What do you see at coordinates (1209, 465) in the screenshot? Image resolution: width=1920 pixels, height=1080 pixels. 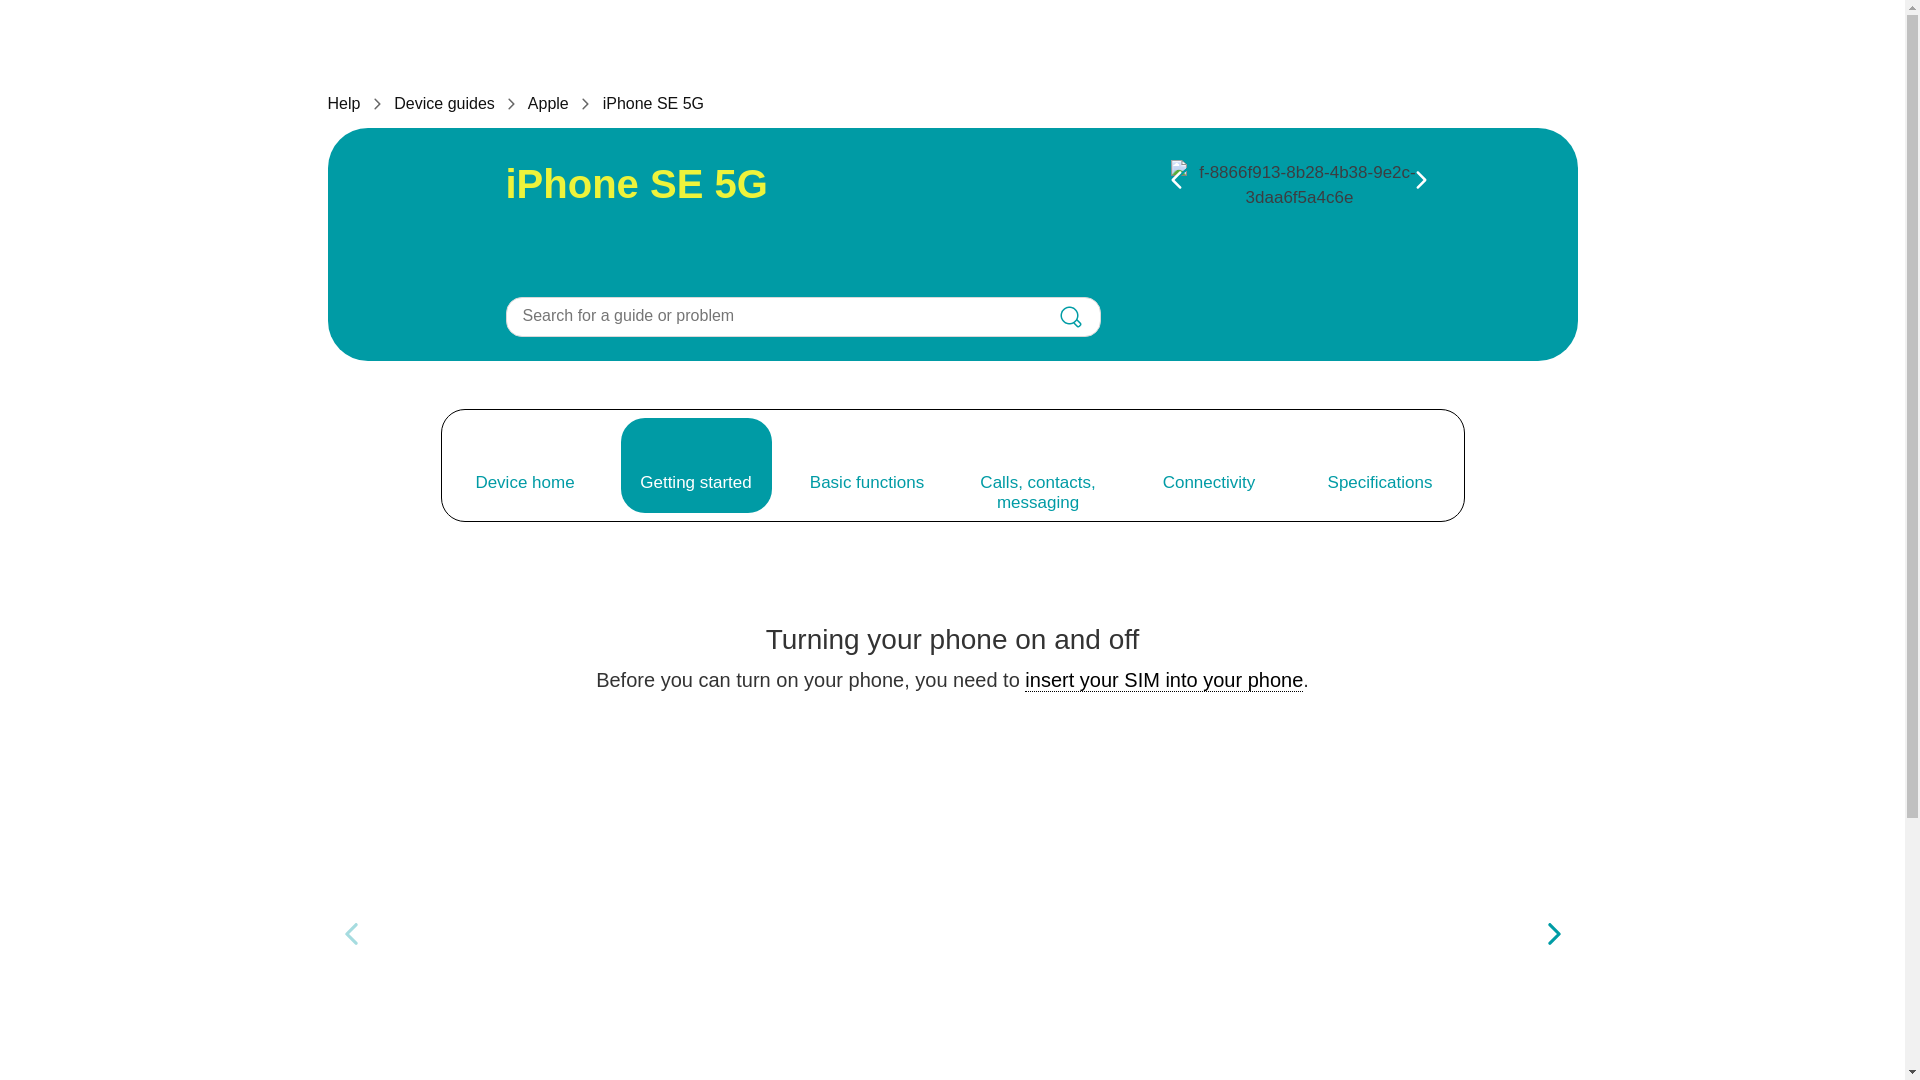 I see `Connectivity` at bounding box center [1209, 465].